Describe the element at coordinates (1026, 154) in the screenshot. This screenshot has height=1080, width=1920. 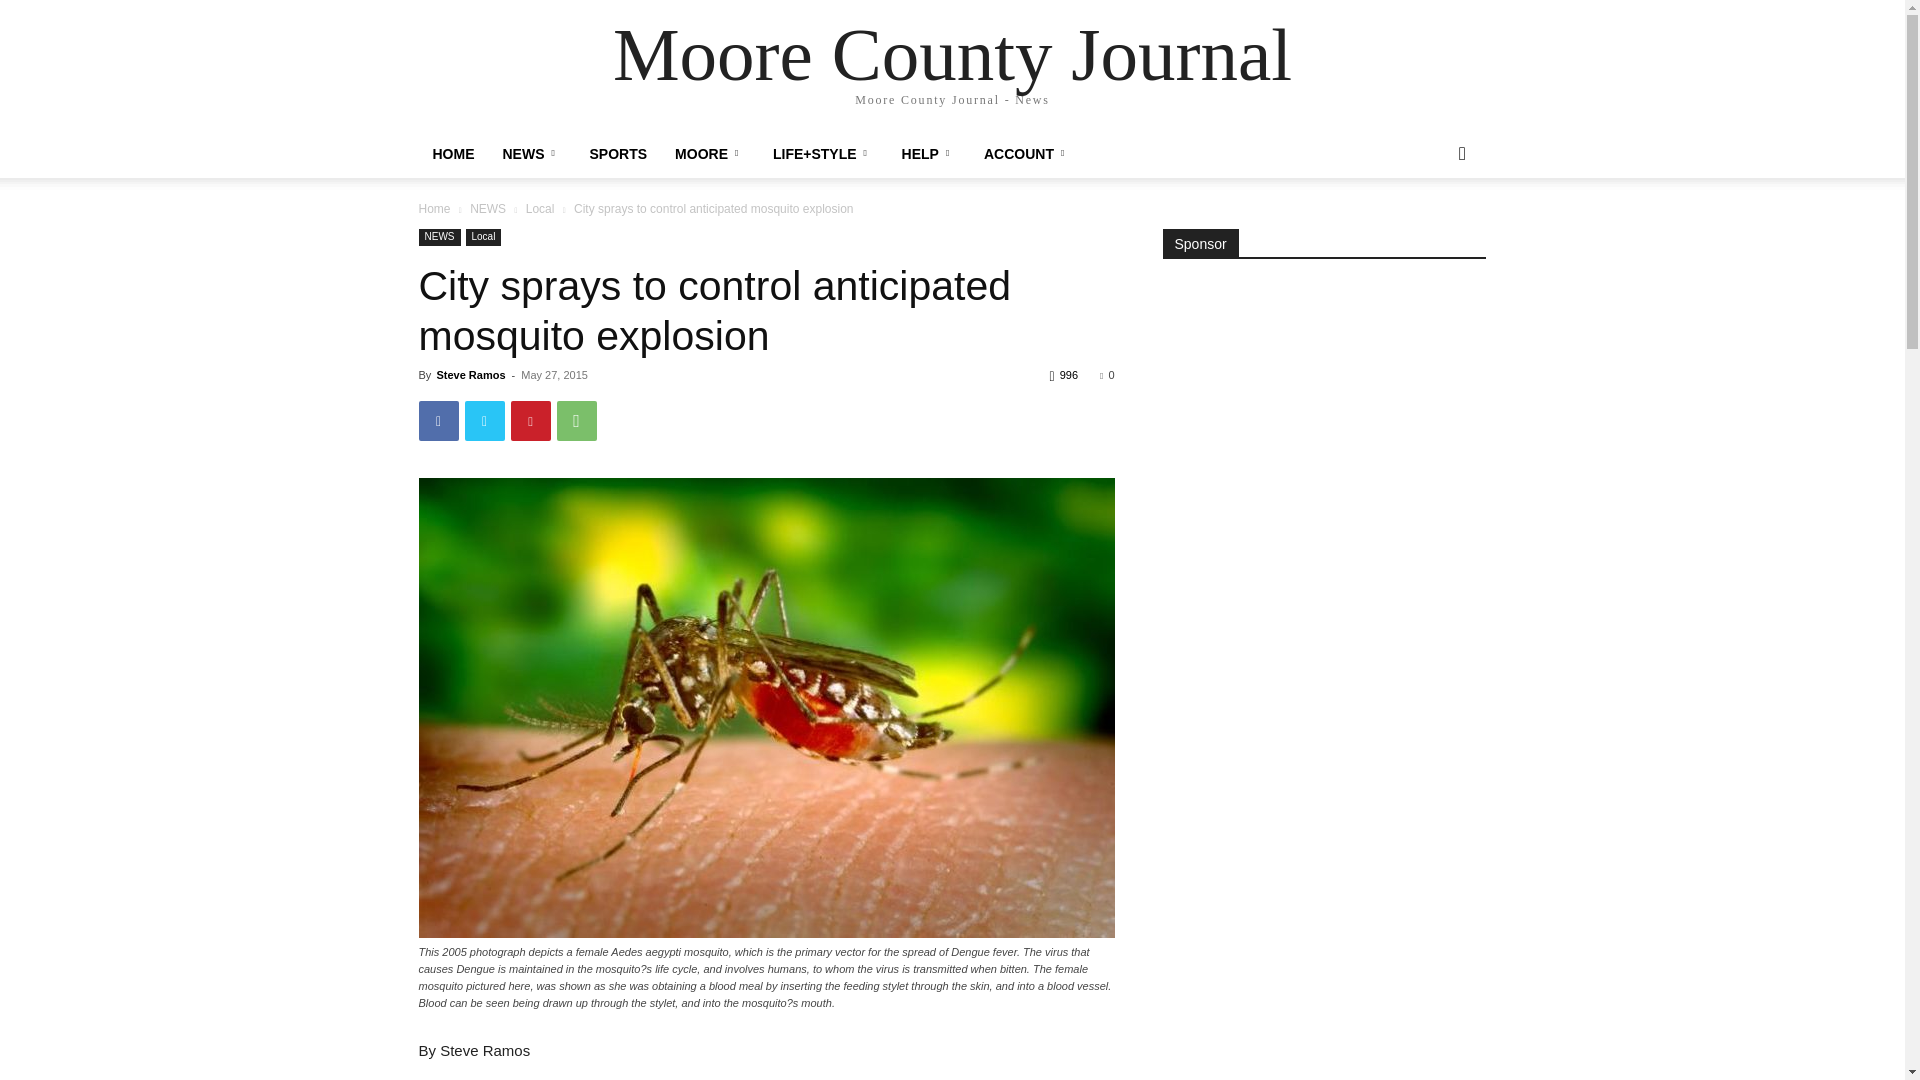
I see `ACCOUNT` at that location.